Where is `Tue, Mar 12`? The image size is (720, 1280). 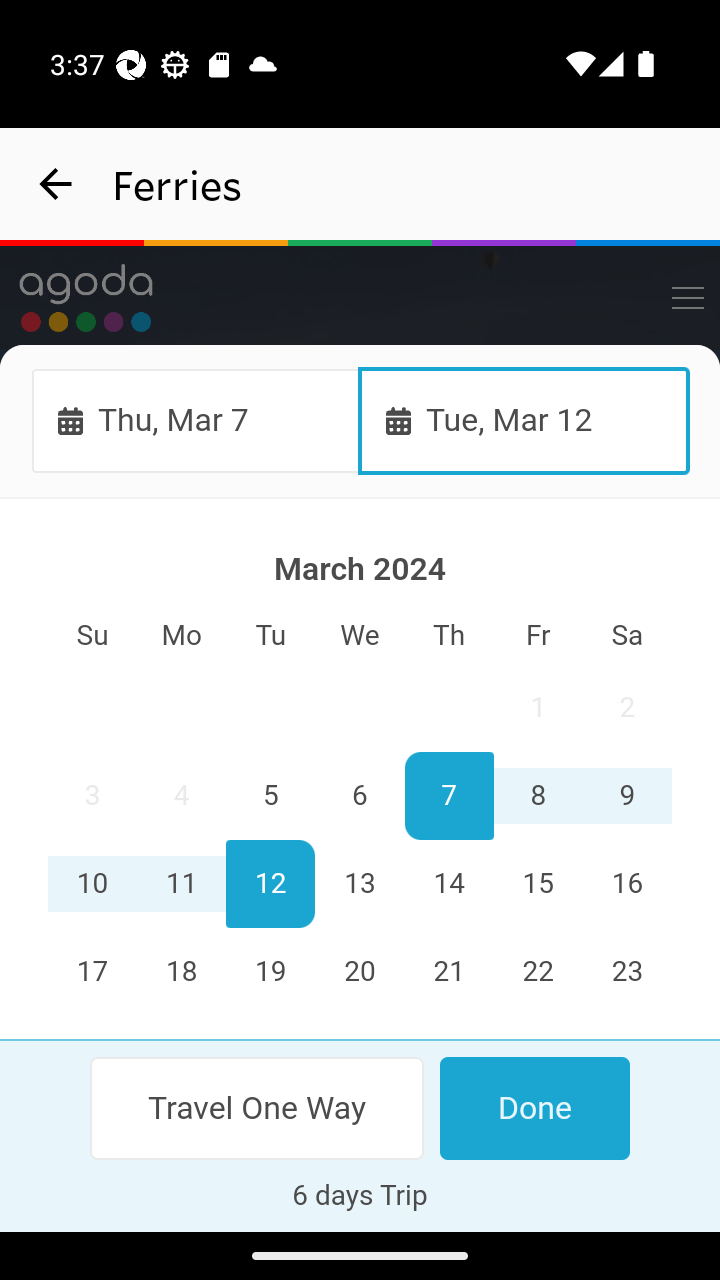
Tue, Mar 12 is located at coordinates (524, 420).